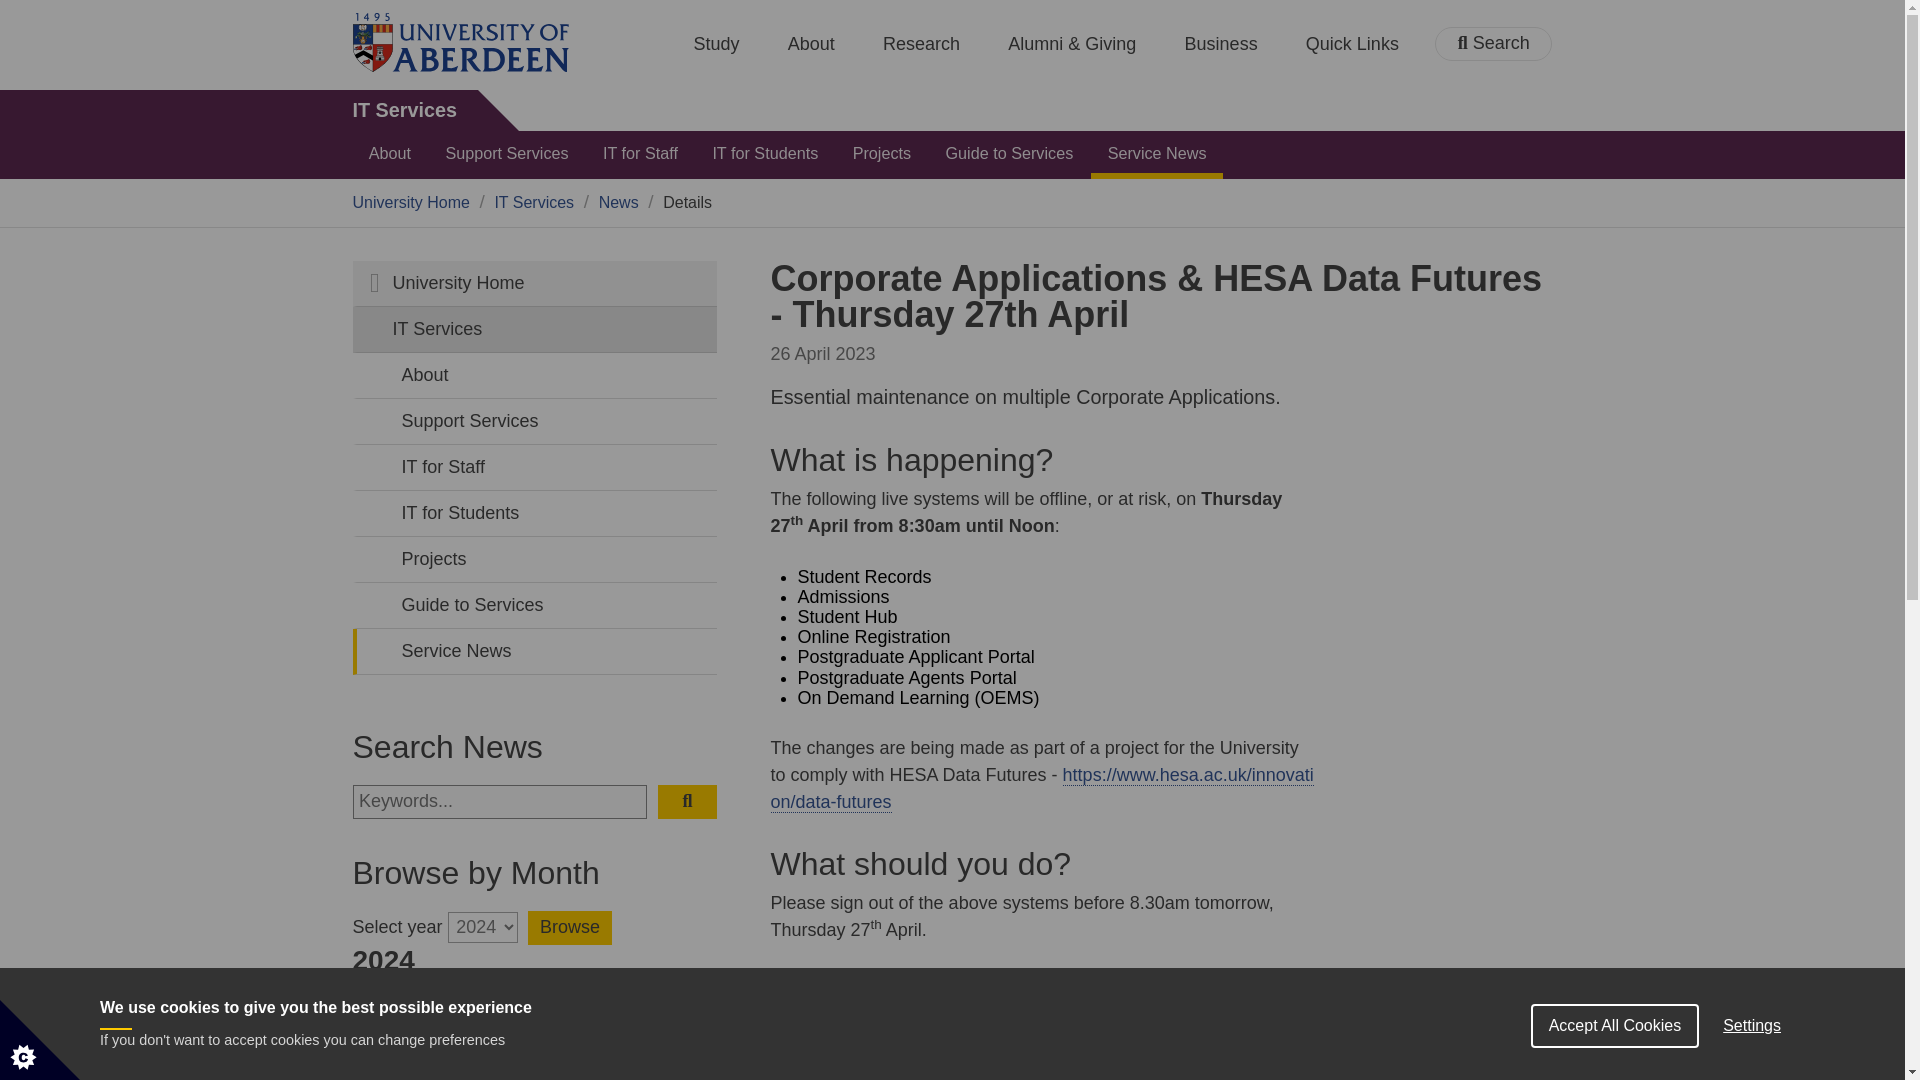 This screenshot has width=1920, height=1080. I want to click on View items for May 2024, so click(534, 1064).